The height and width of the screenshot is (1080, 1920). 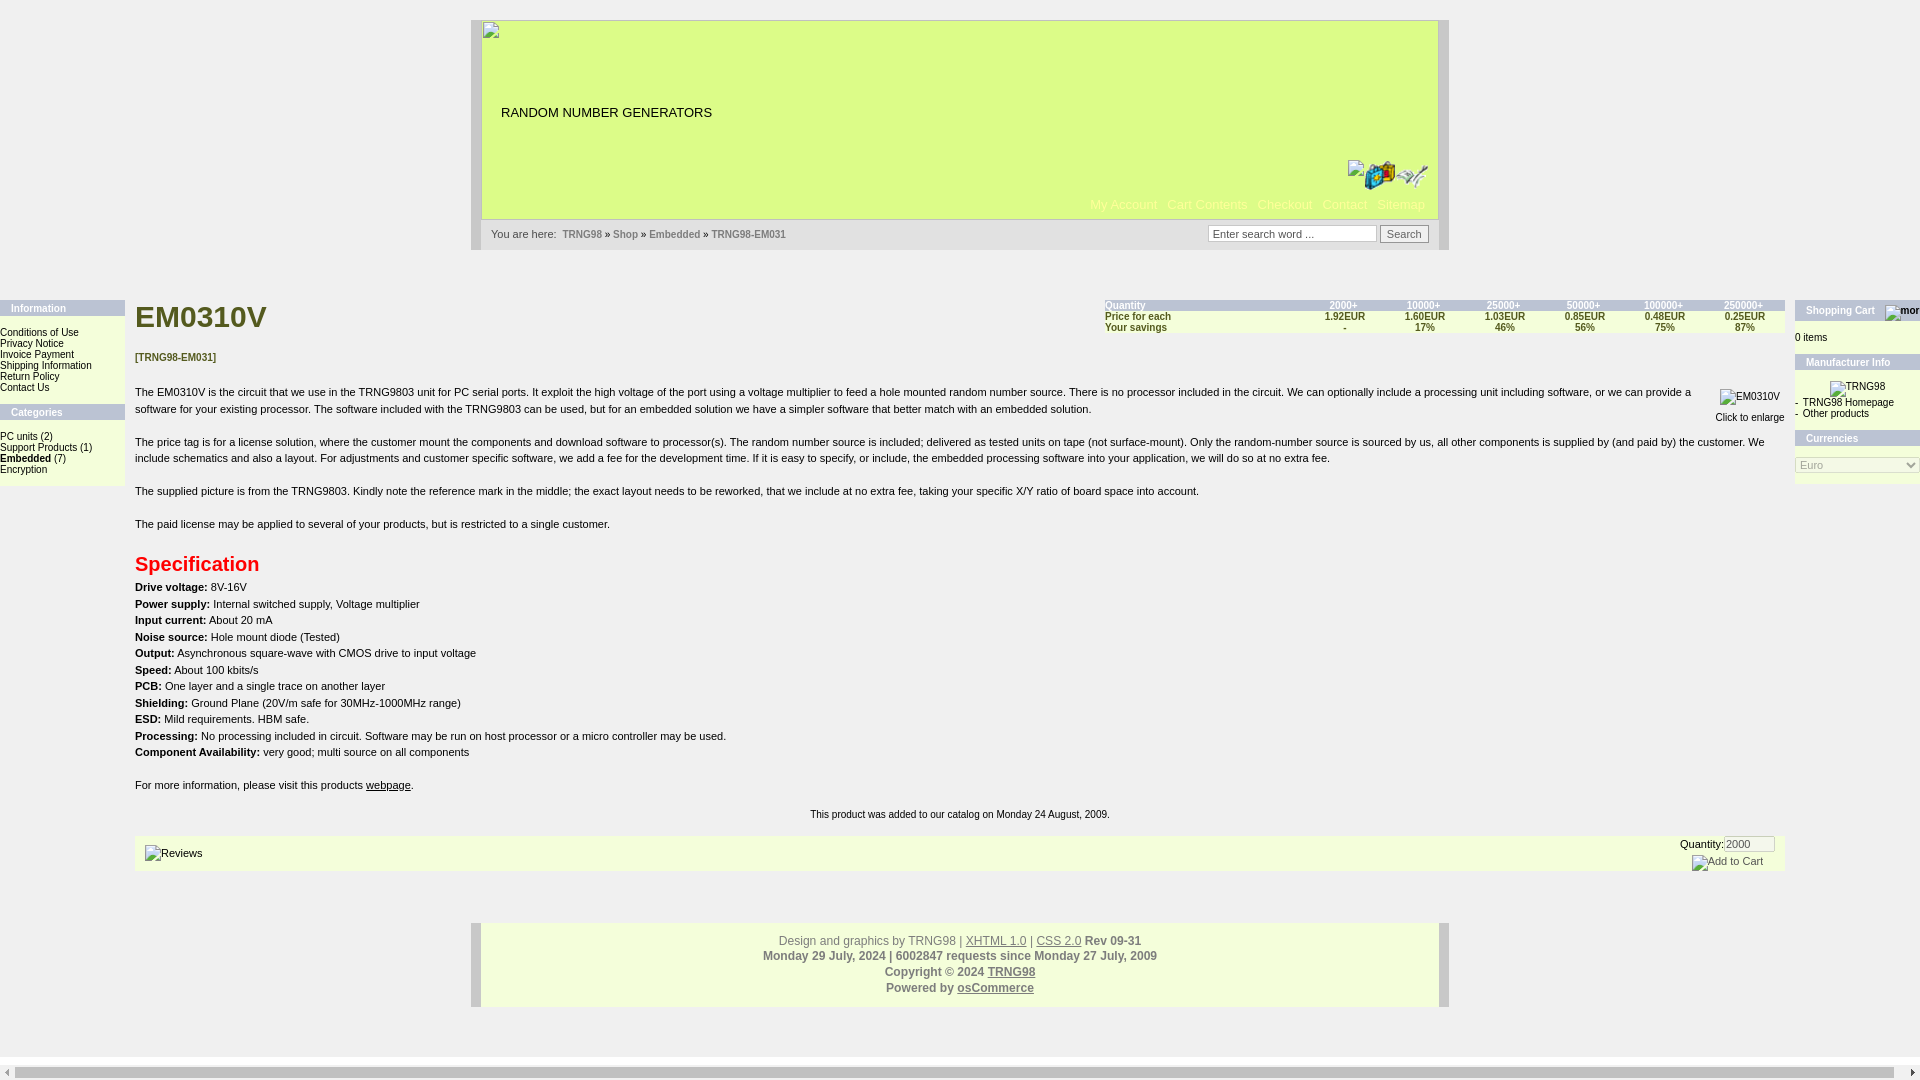 I want to click on Other products, so click(x=1835, y=414).